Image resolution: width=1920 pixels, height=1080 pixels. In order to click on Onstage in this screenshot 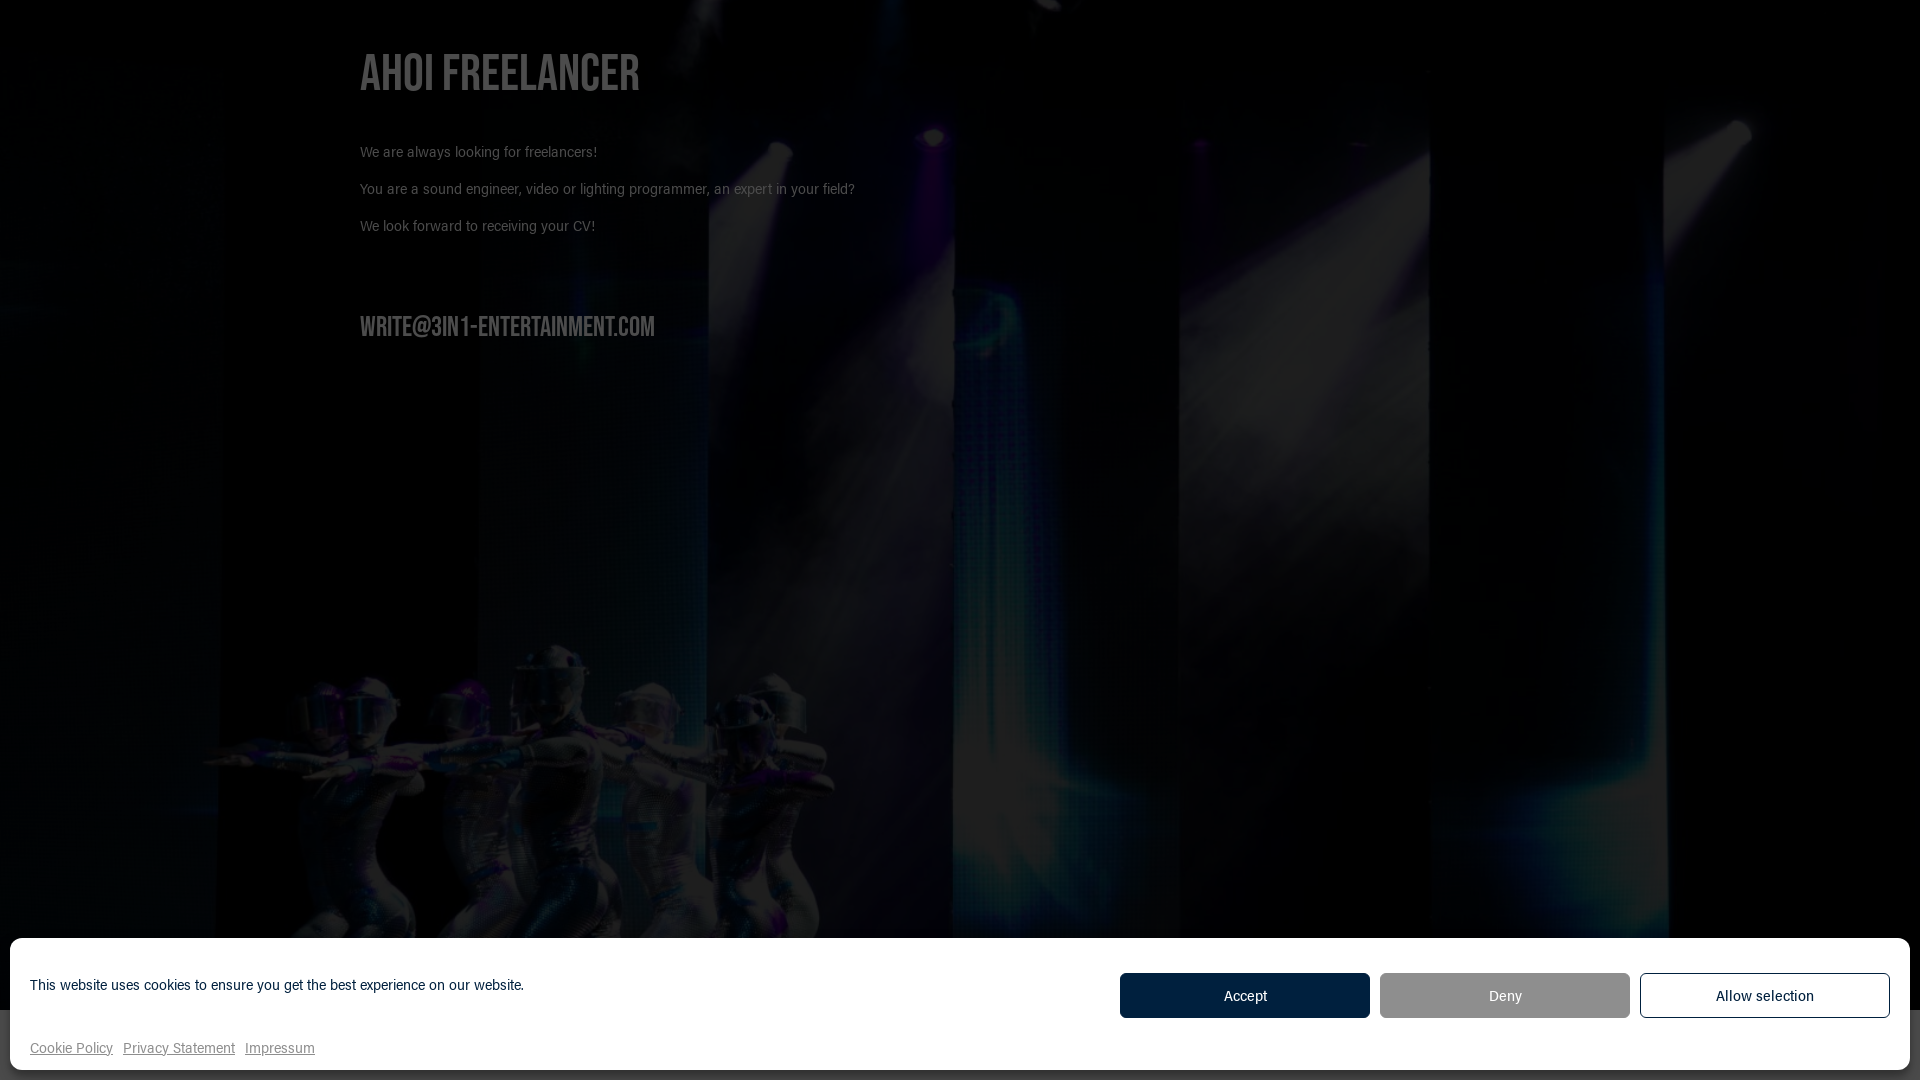, I will do `click(526, 1046)`.